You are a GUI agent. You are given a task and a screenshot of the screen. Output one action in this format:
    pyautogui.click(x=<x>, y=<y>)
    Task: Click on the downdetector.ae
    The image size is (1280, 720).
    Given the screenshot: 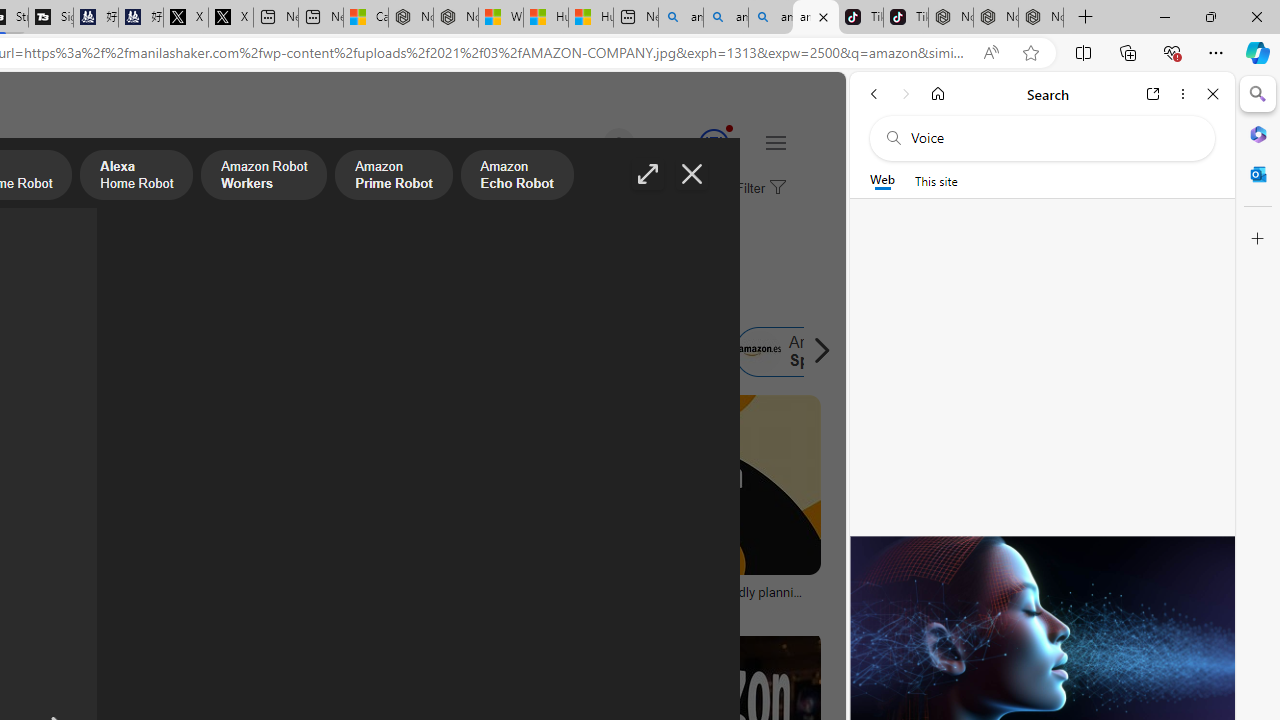 What is the action you would take?
    pyautogui.click(x=249, y=606)
    